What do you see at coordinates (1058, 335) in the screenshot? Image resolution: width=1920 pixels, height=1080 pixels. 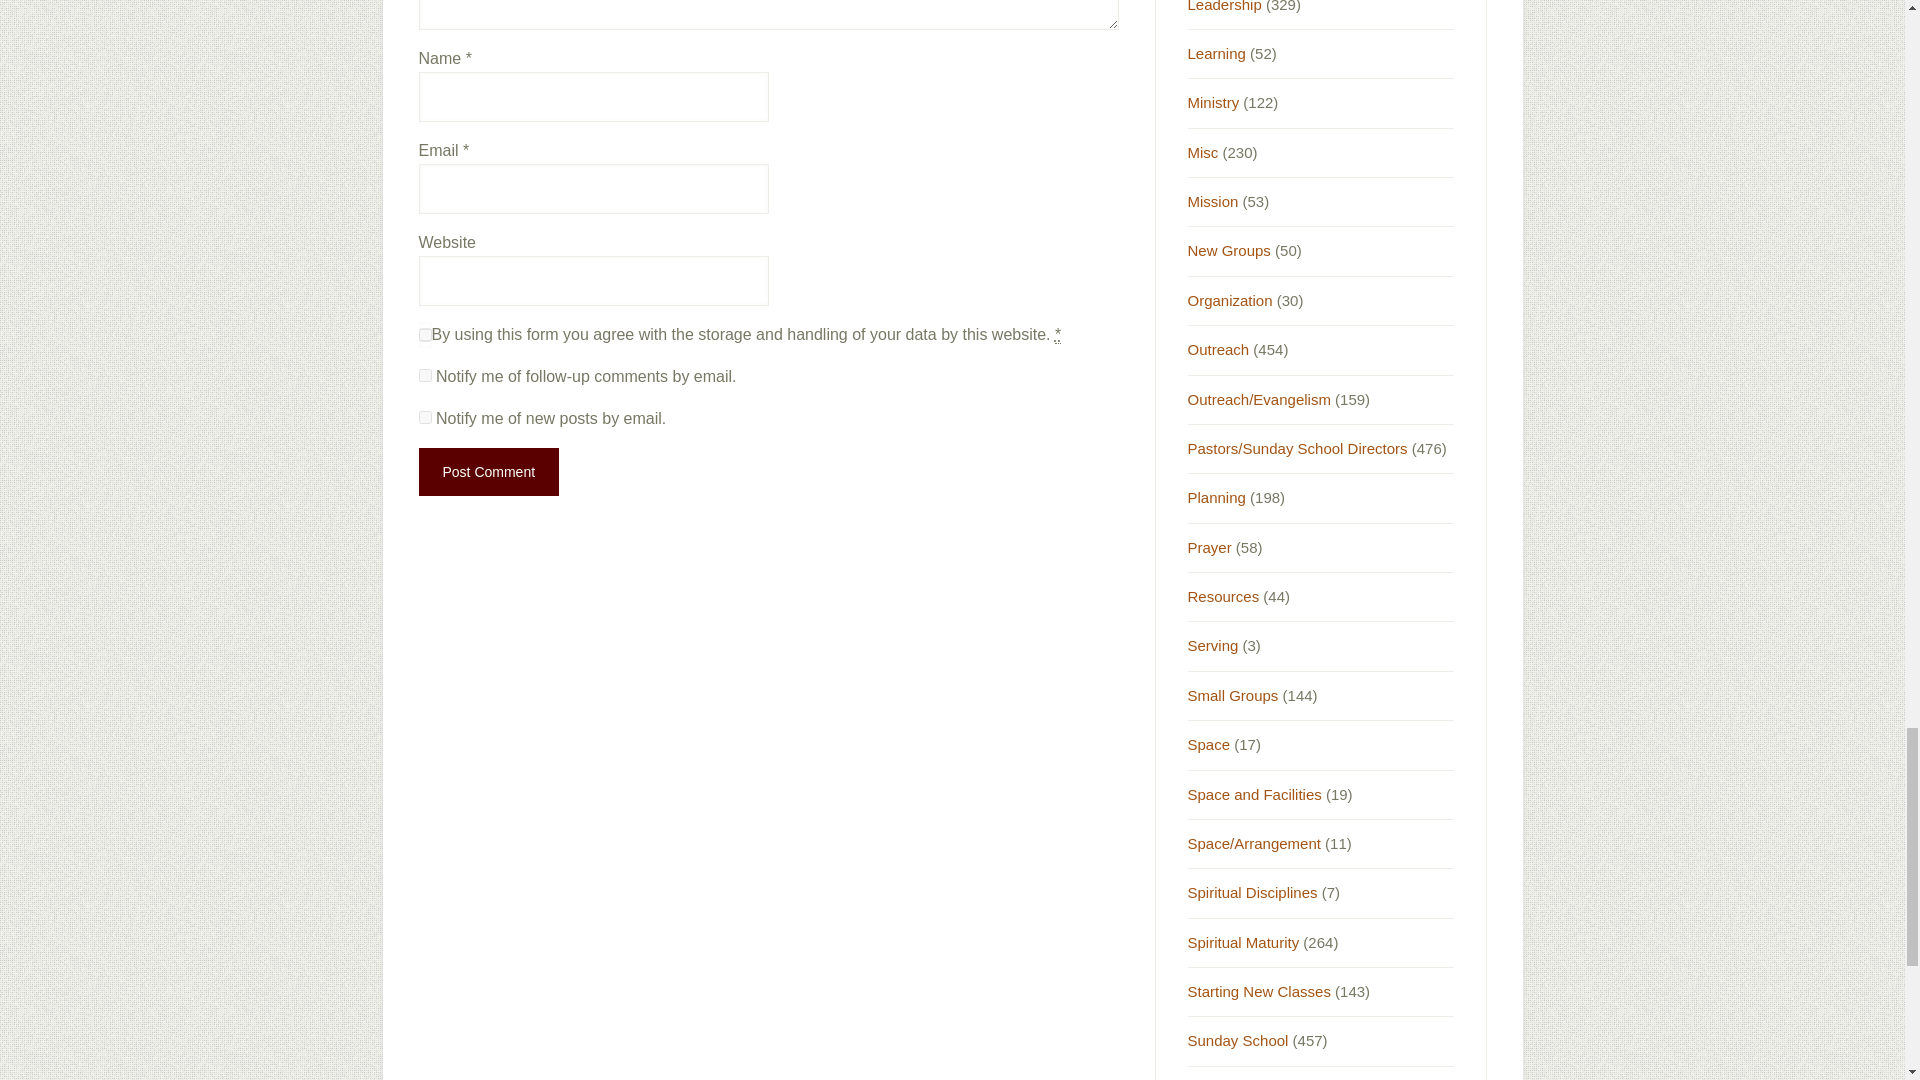 I see `You need to accept this checkbox.` at bounding box center [1058, 335].